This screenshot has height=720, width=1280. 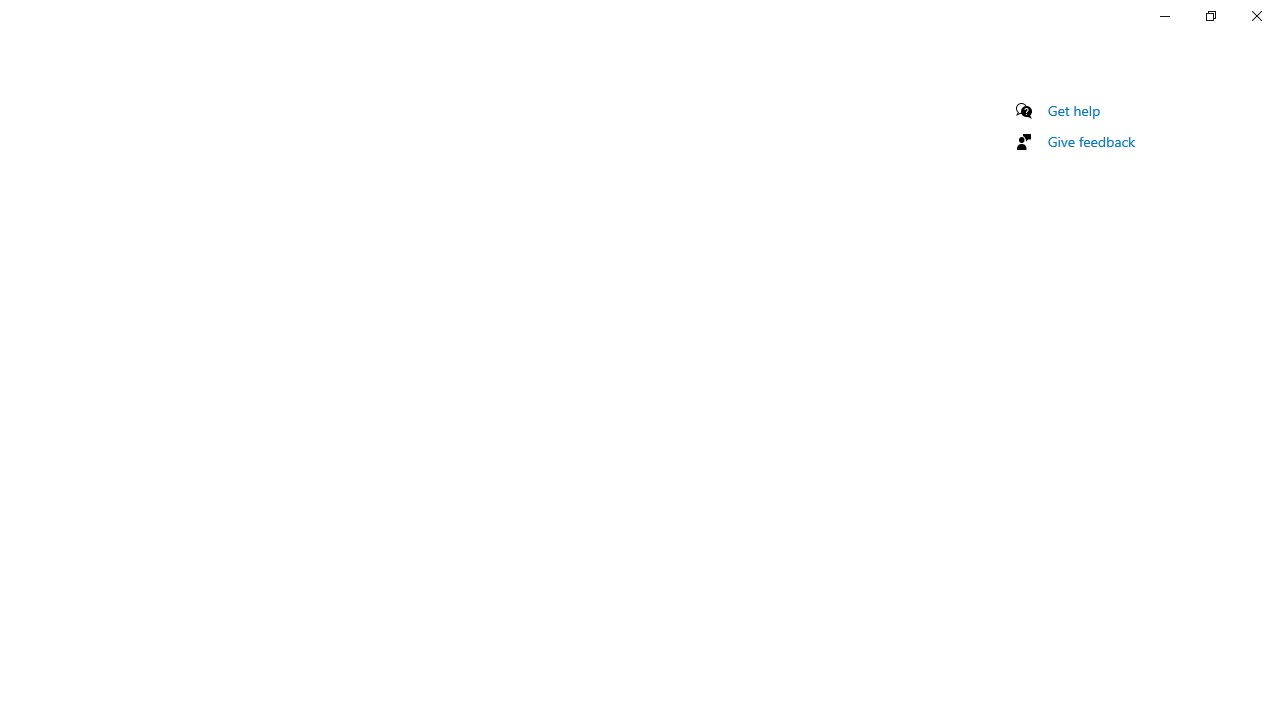 I want to click on Close Settings, so click(x=1256, y=16).